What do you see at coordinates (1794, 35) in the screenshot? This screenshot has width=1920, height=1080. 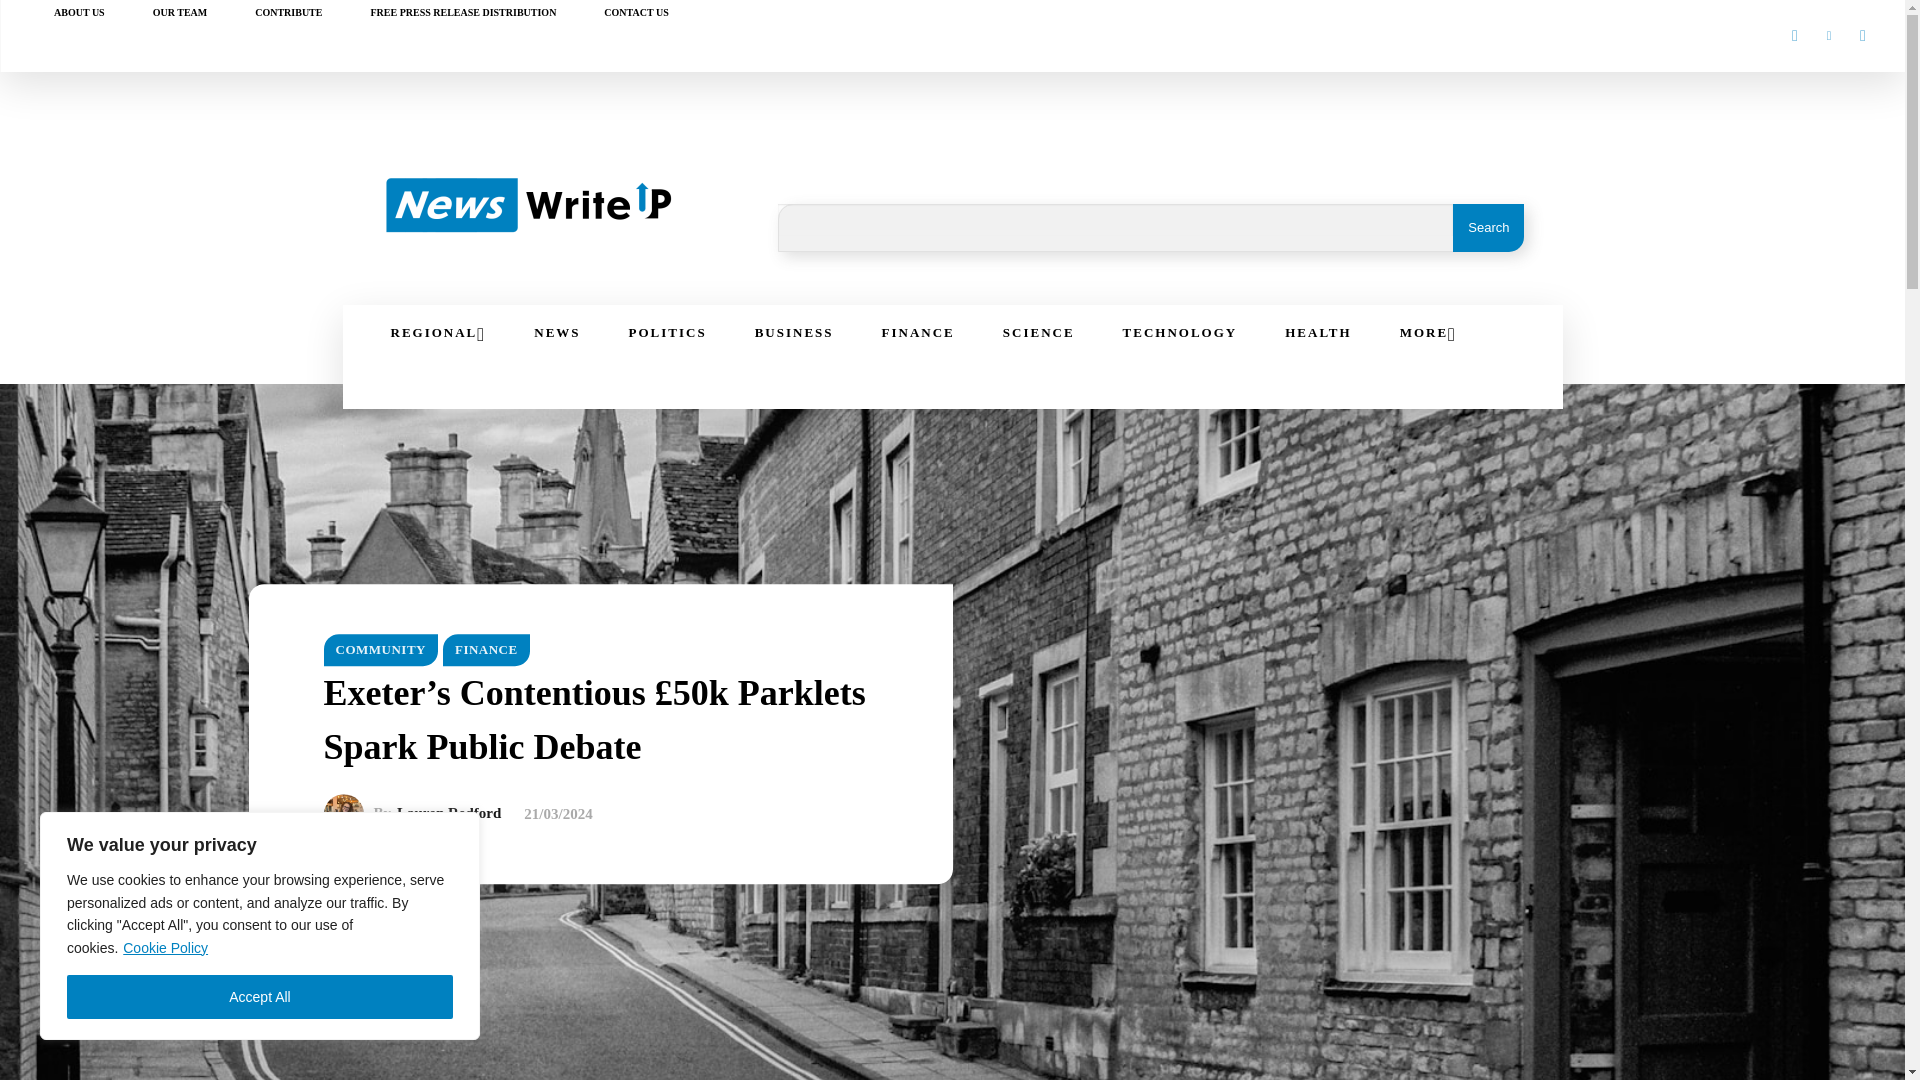 I see `Facebook` at bounding box center [1794, 35].